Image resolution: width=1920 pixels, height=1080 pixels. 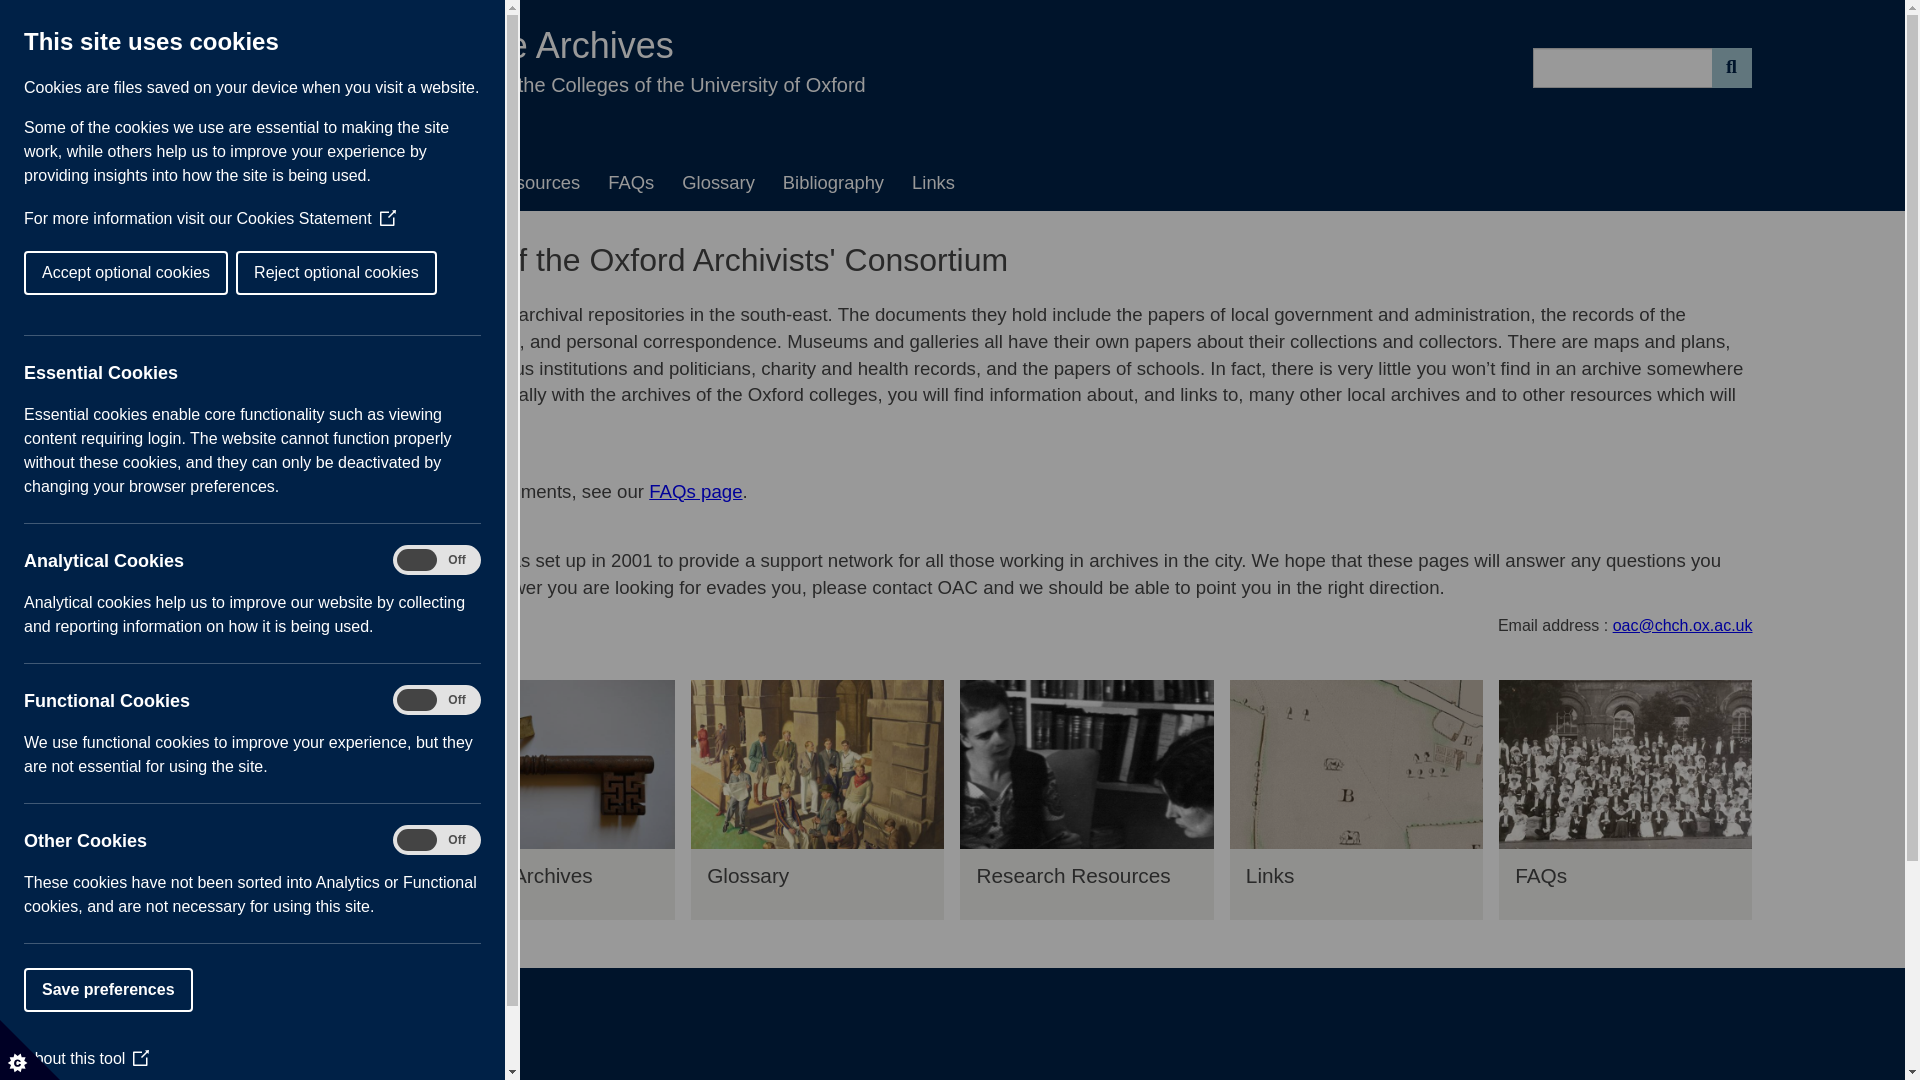 I want to click on Links, so click(x=1356, y=764).